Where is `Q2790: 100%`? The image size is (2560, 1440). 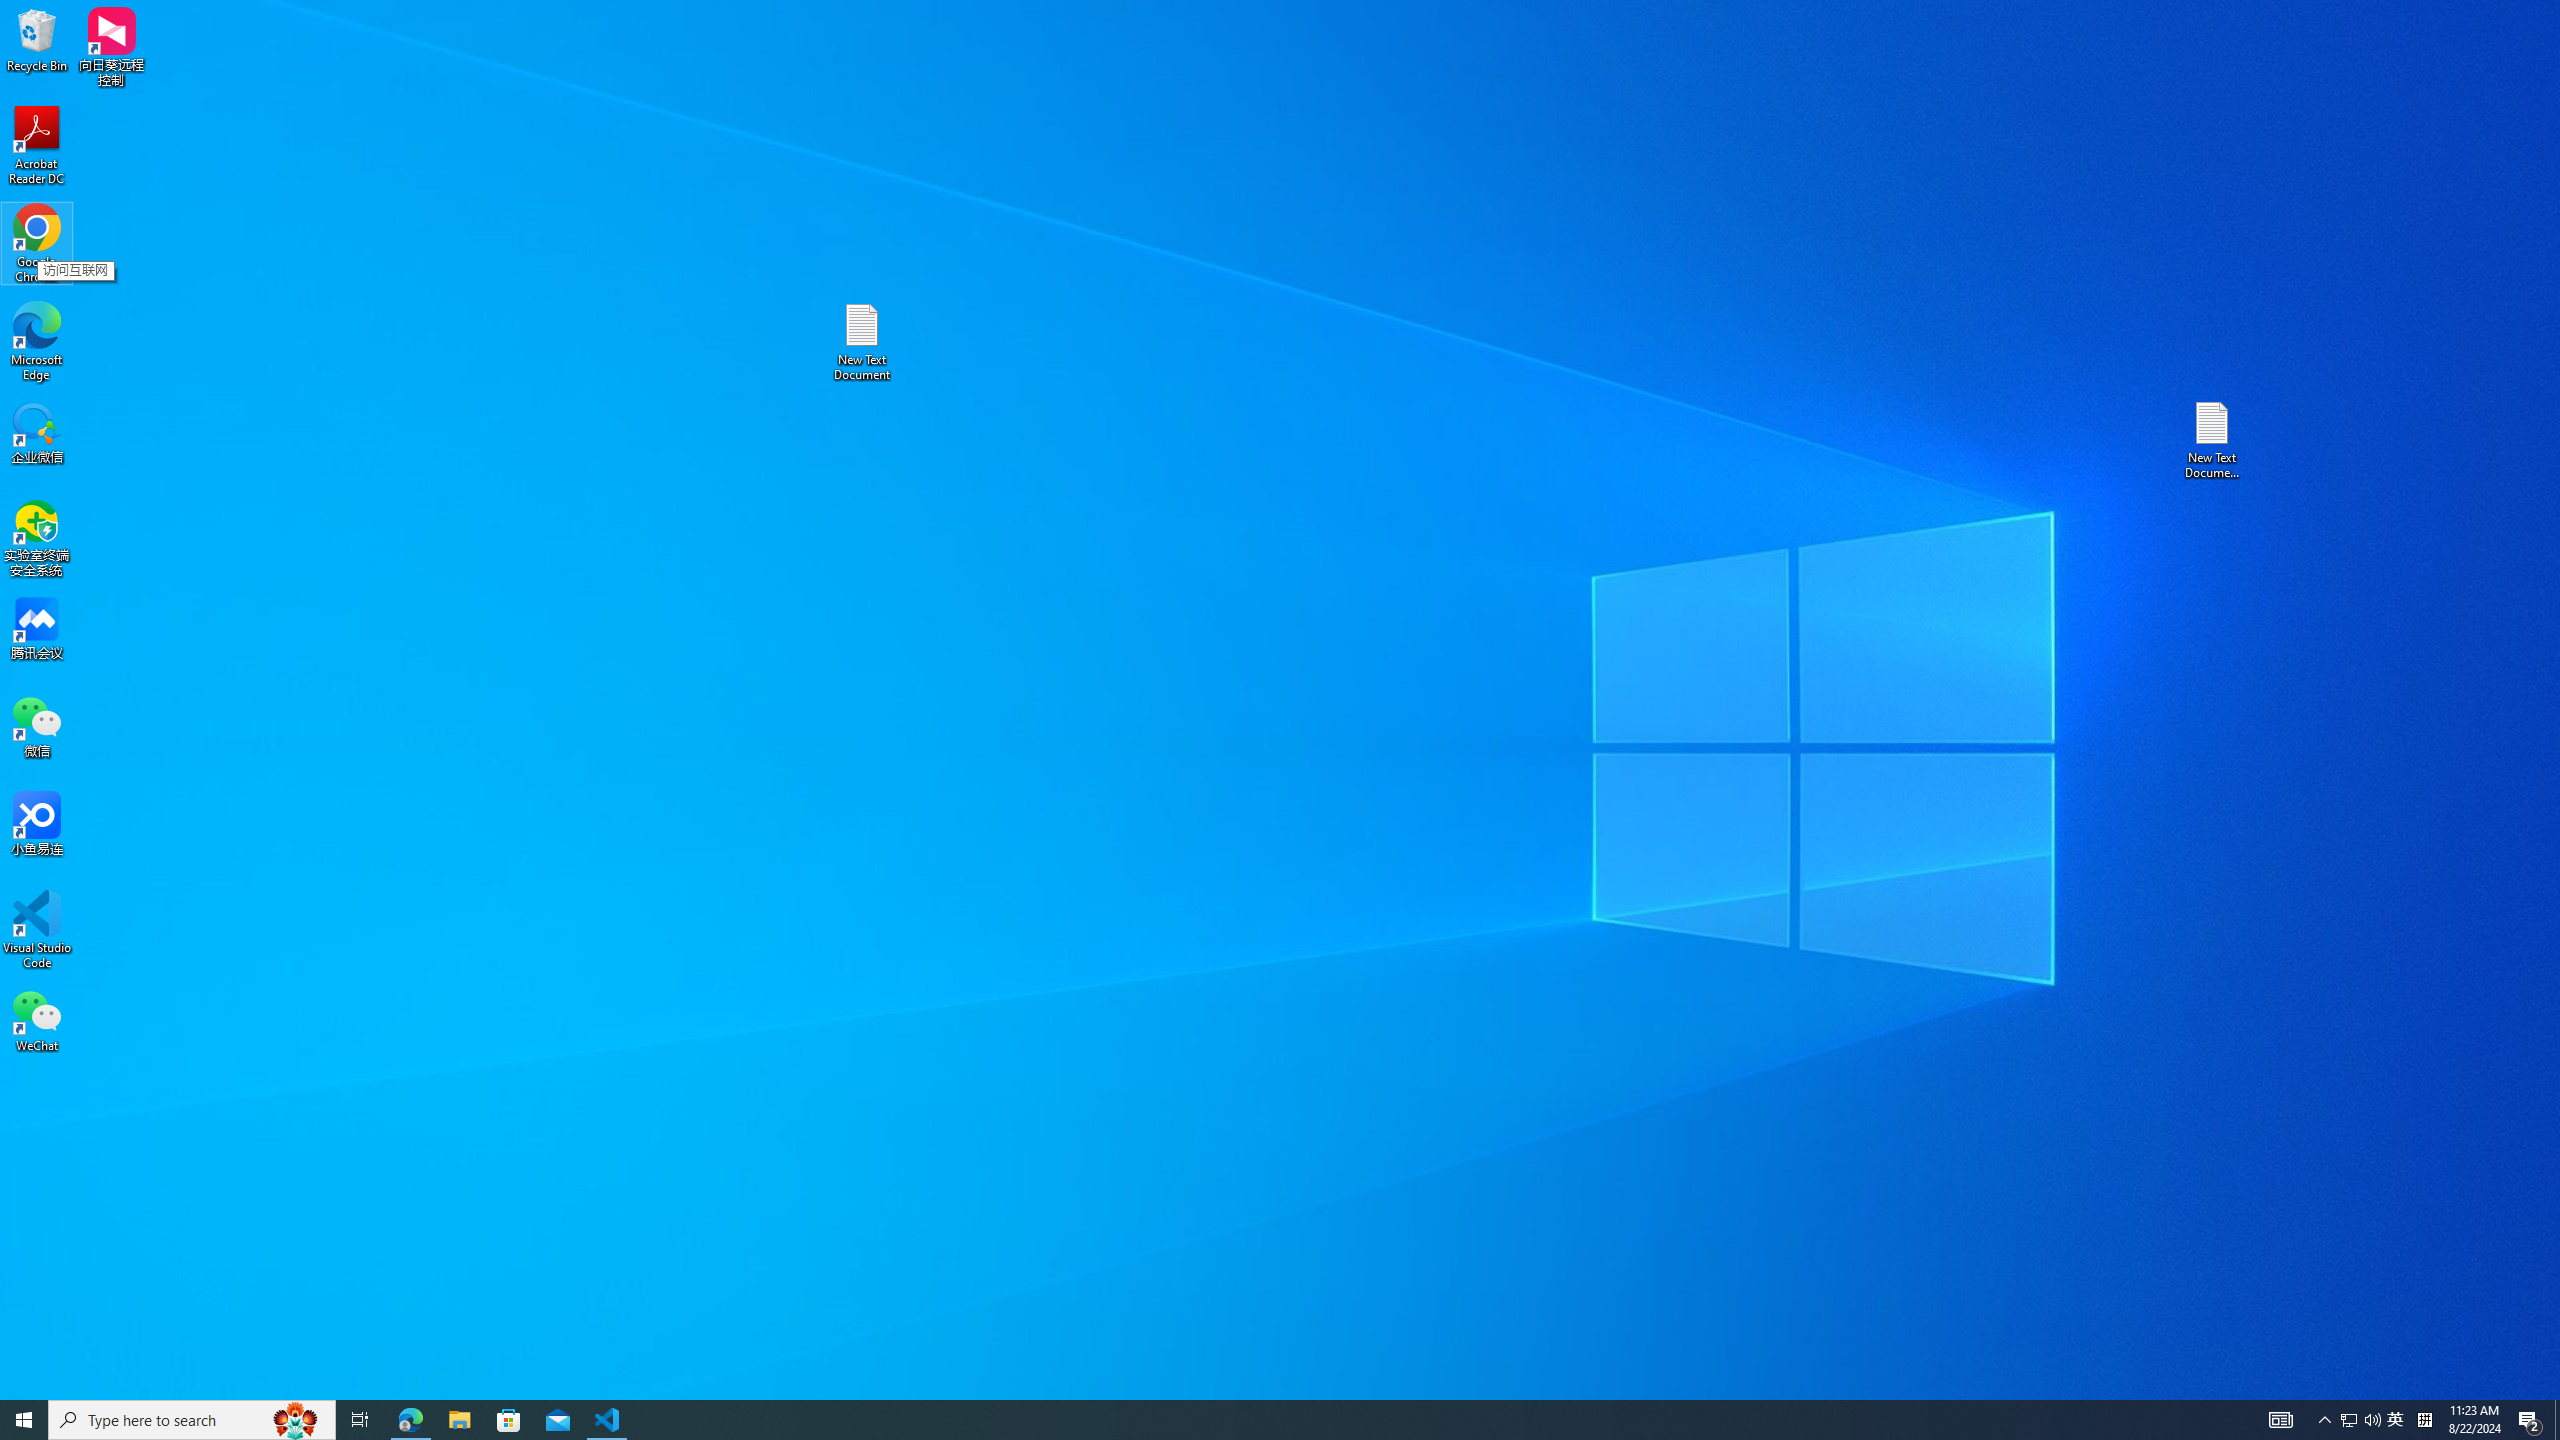 Q2790: 100% is located at coordinates (1244, 1420).